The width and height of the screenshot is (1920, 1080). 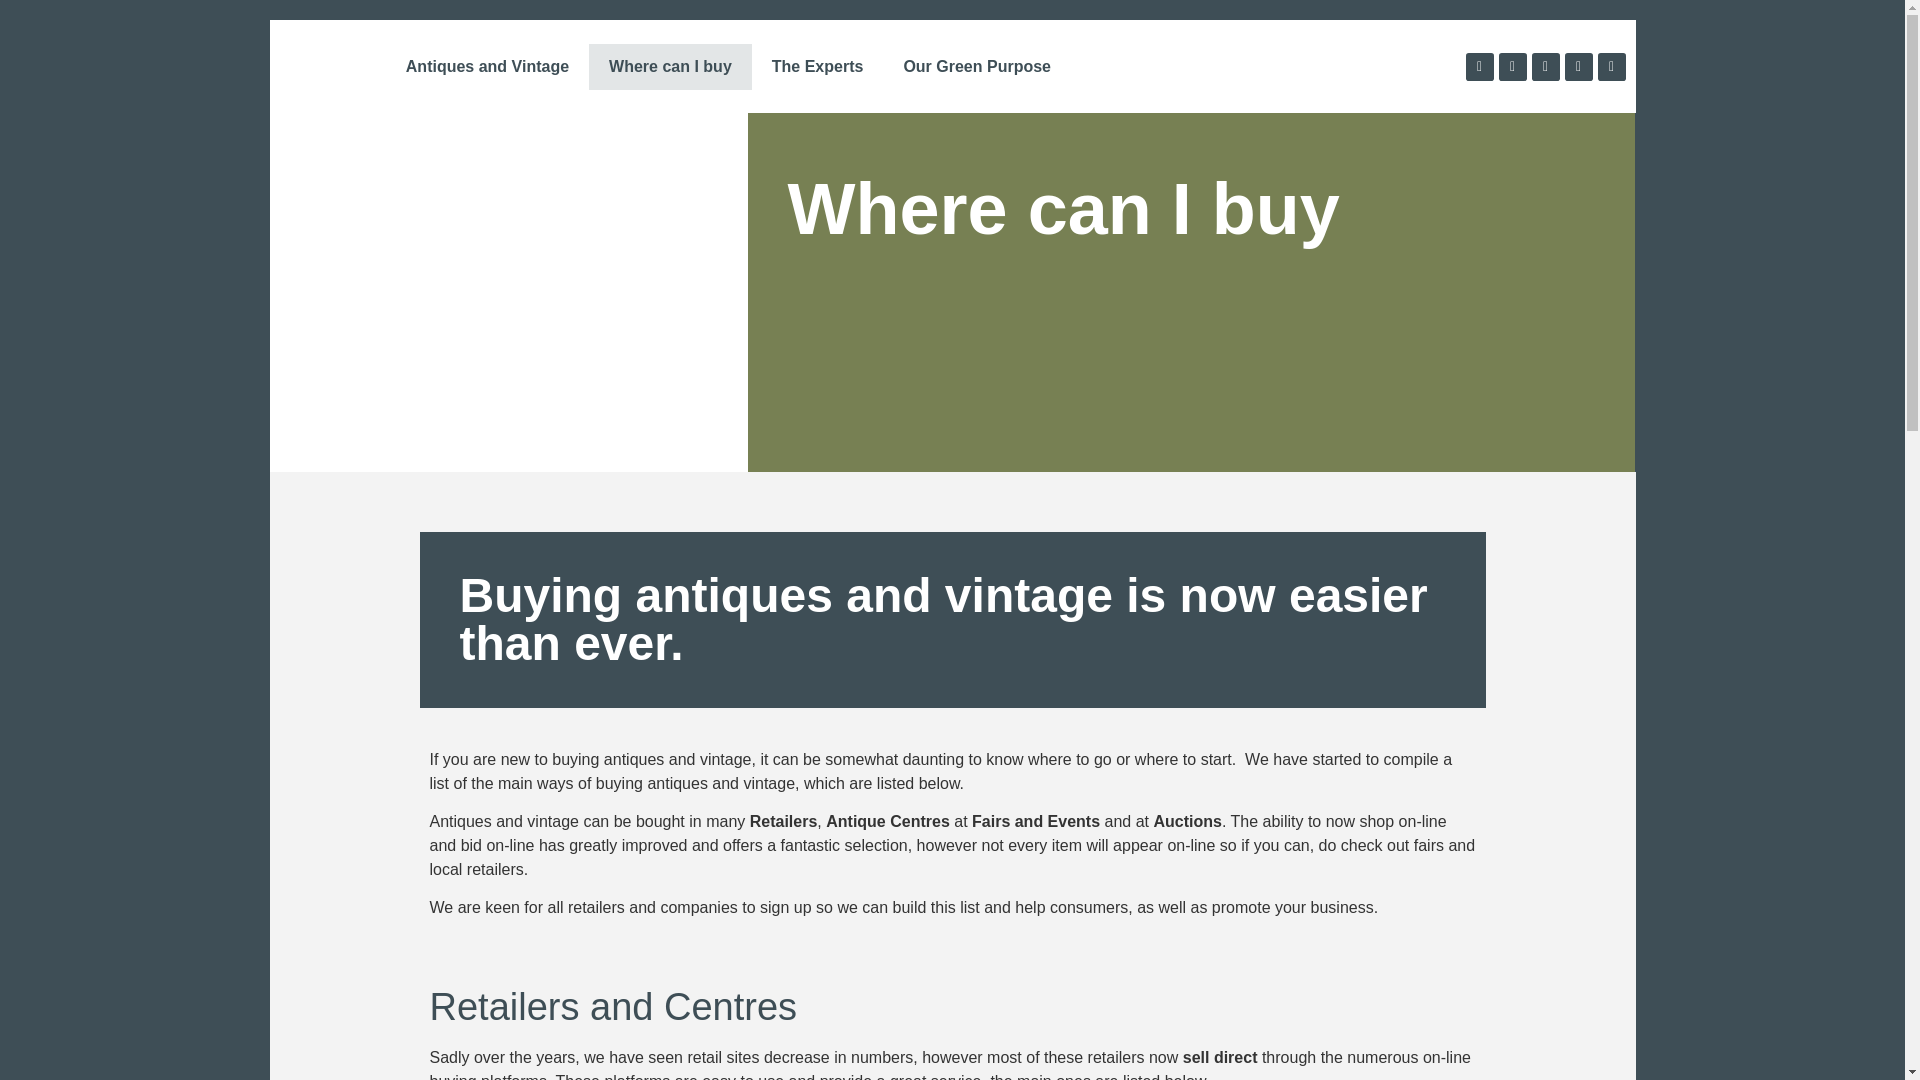 I want to click on Where can I buy, so click(x=670, y=66).